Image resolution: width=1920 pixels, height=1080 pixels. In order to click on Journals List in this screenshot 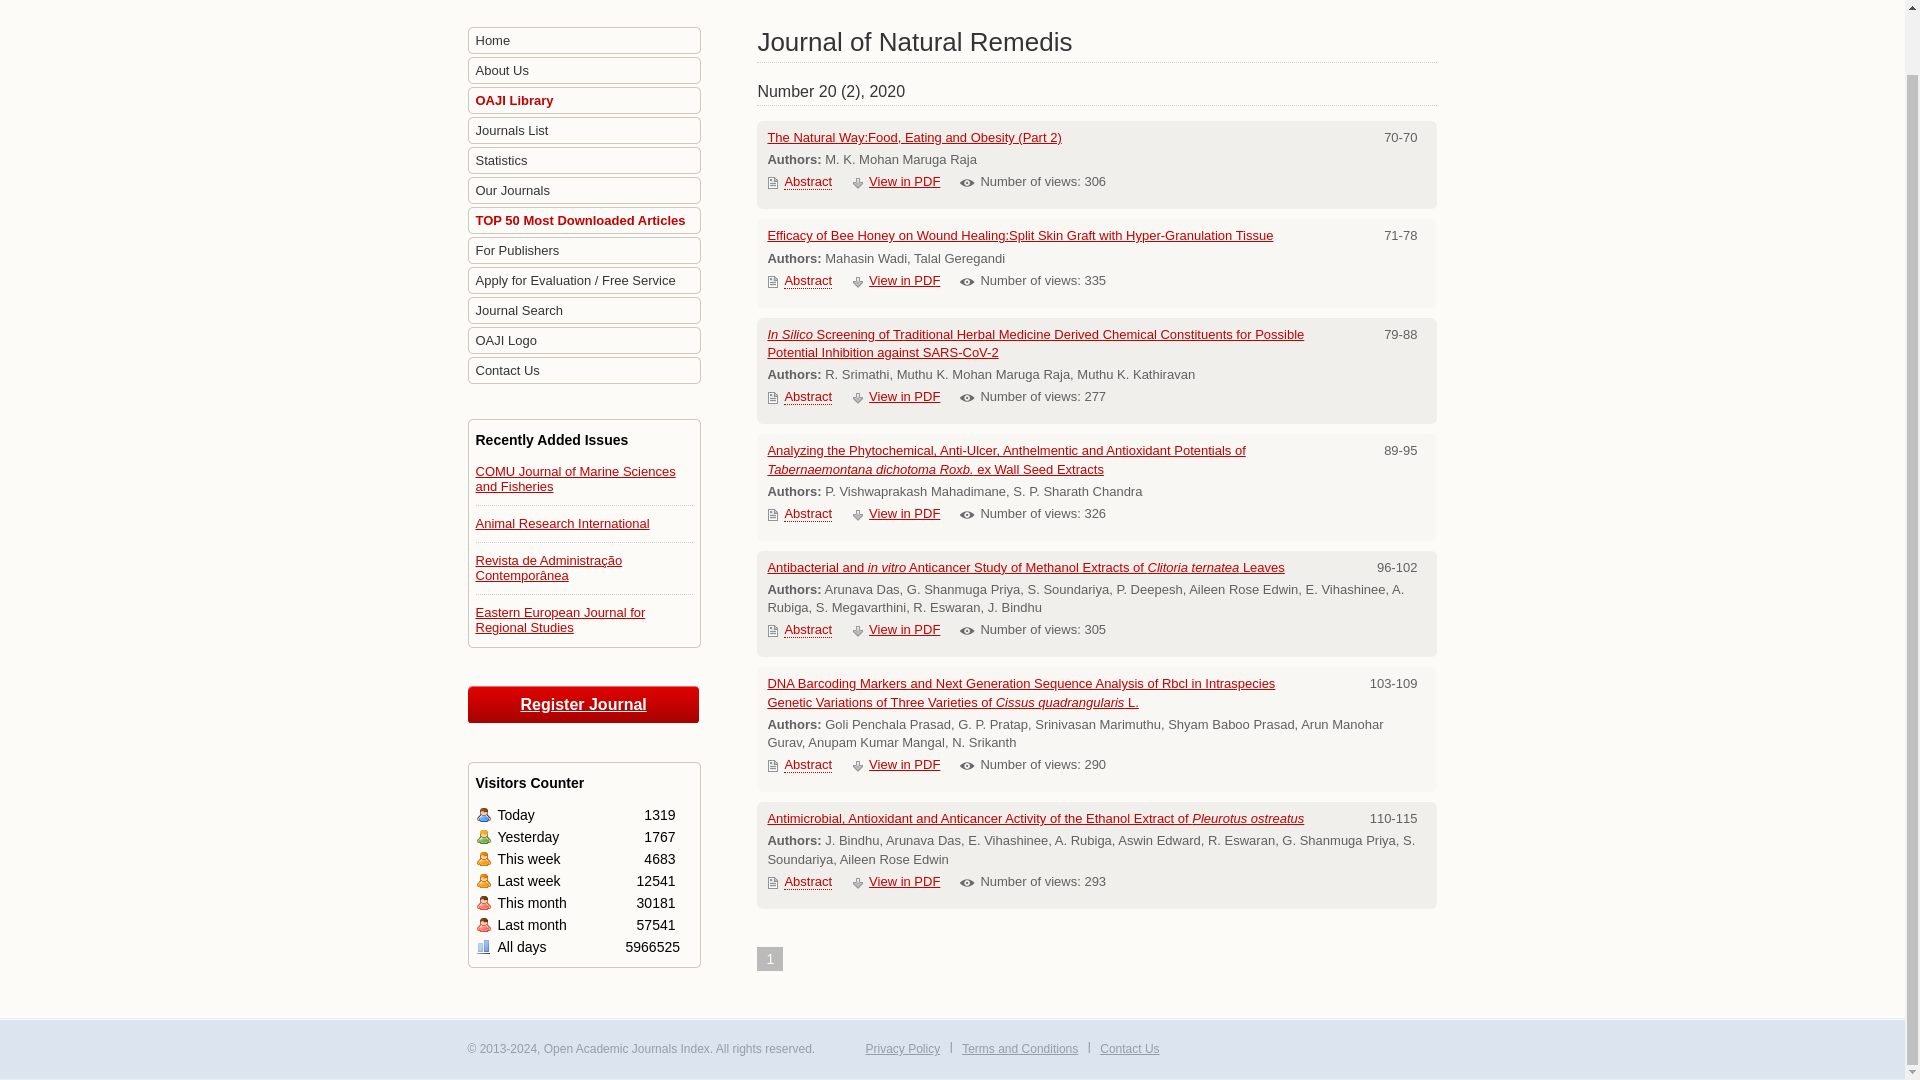, I will do `click(584, 130)`.